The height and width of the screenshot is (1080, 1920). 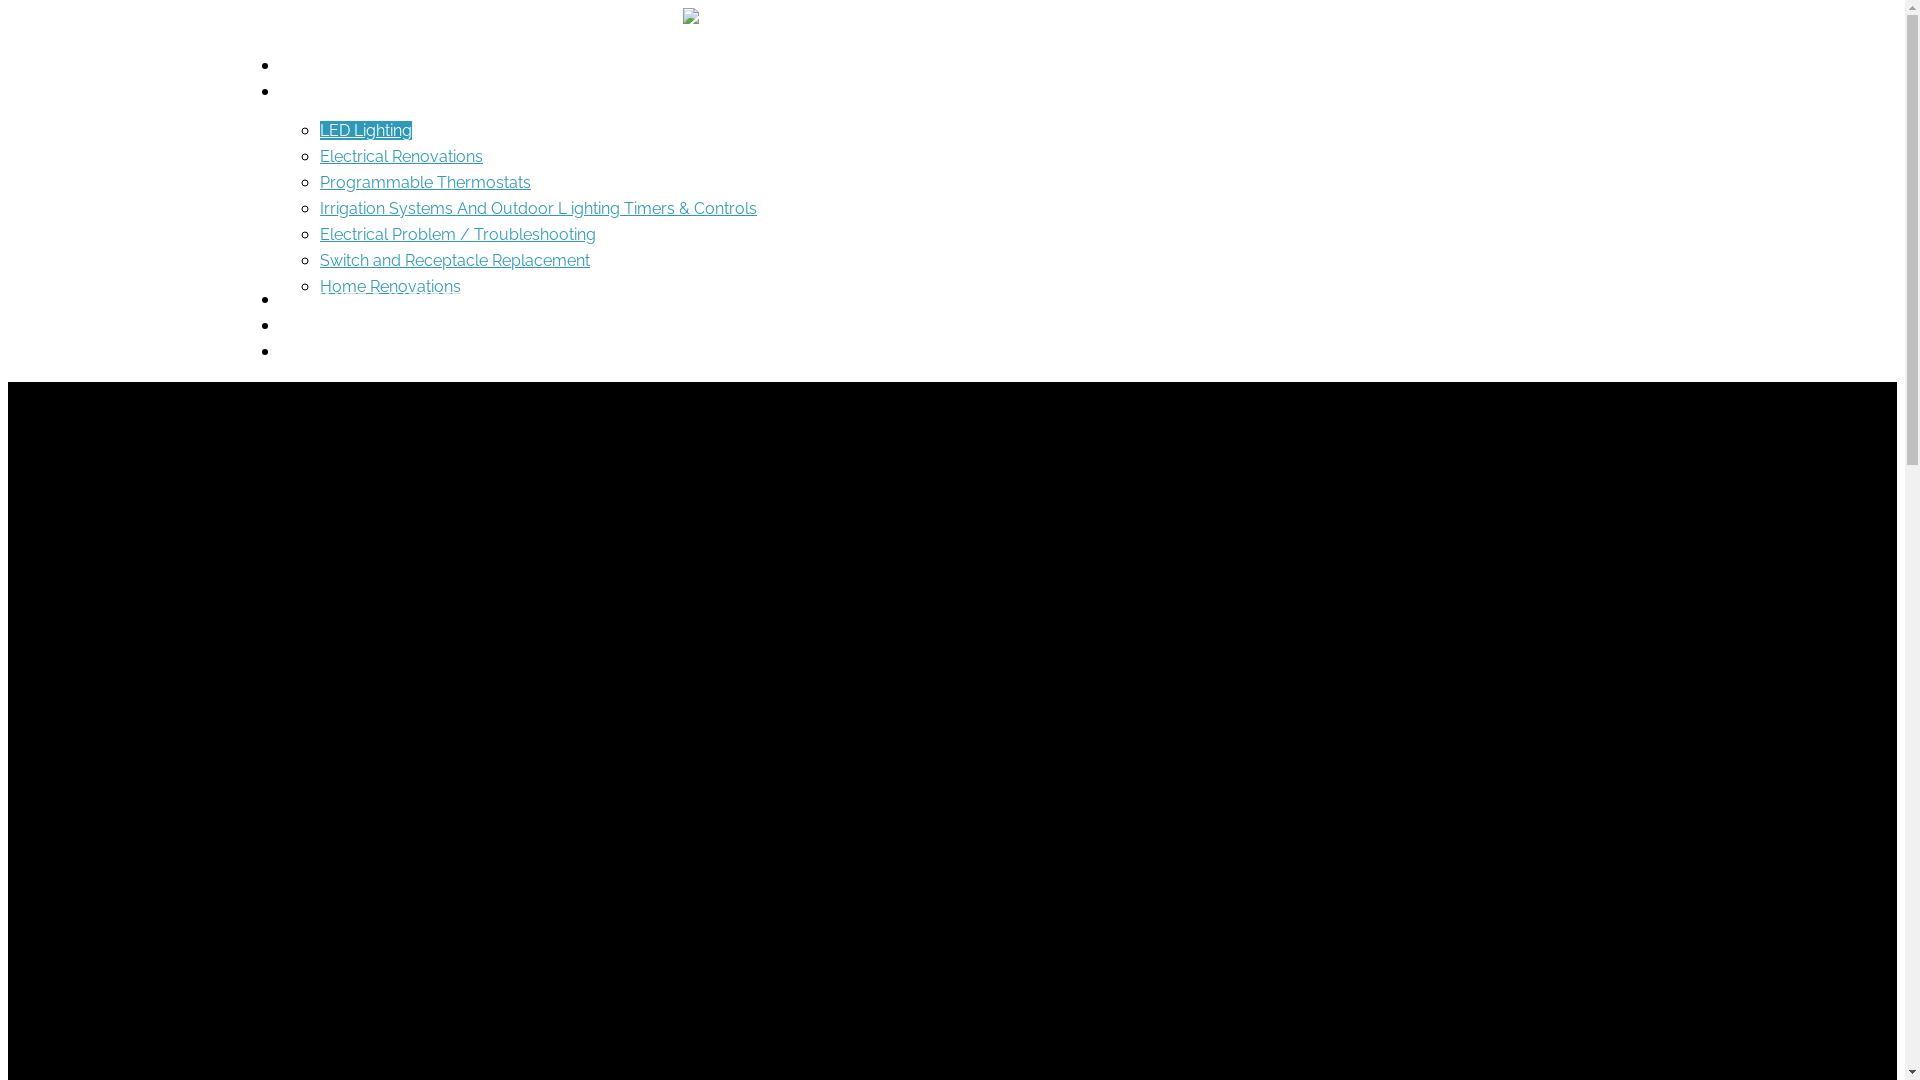 I want to click on Electrical Renovations, so click(x=402, y=156).